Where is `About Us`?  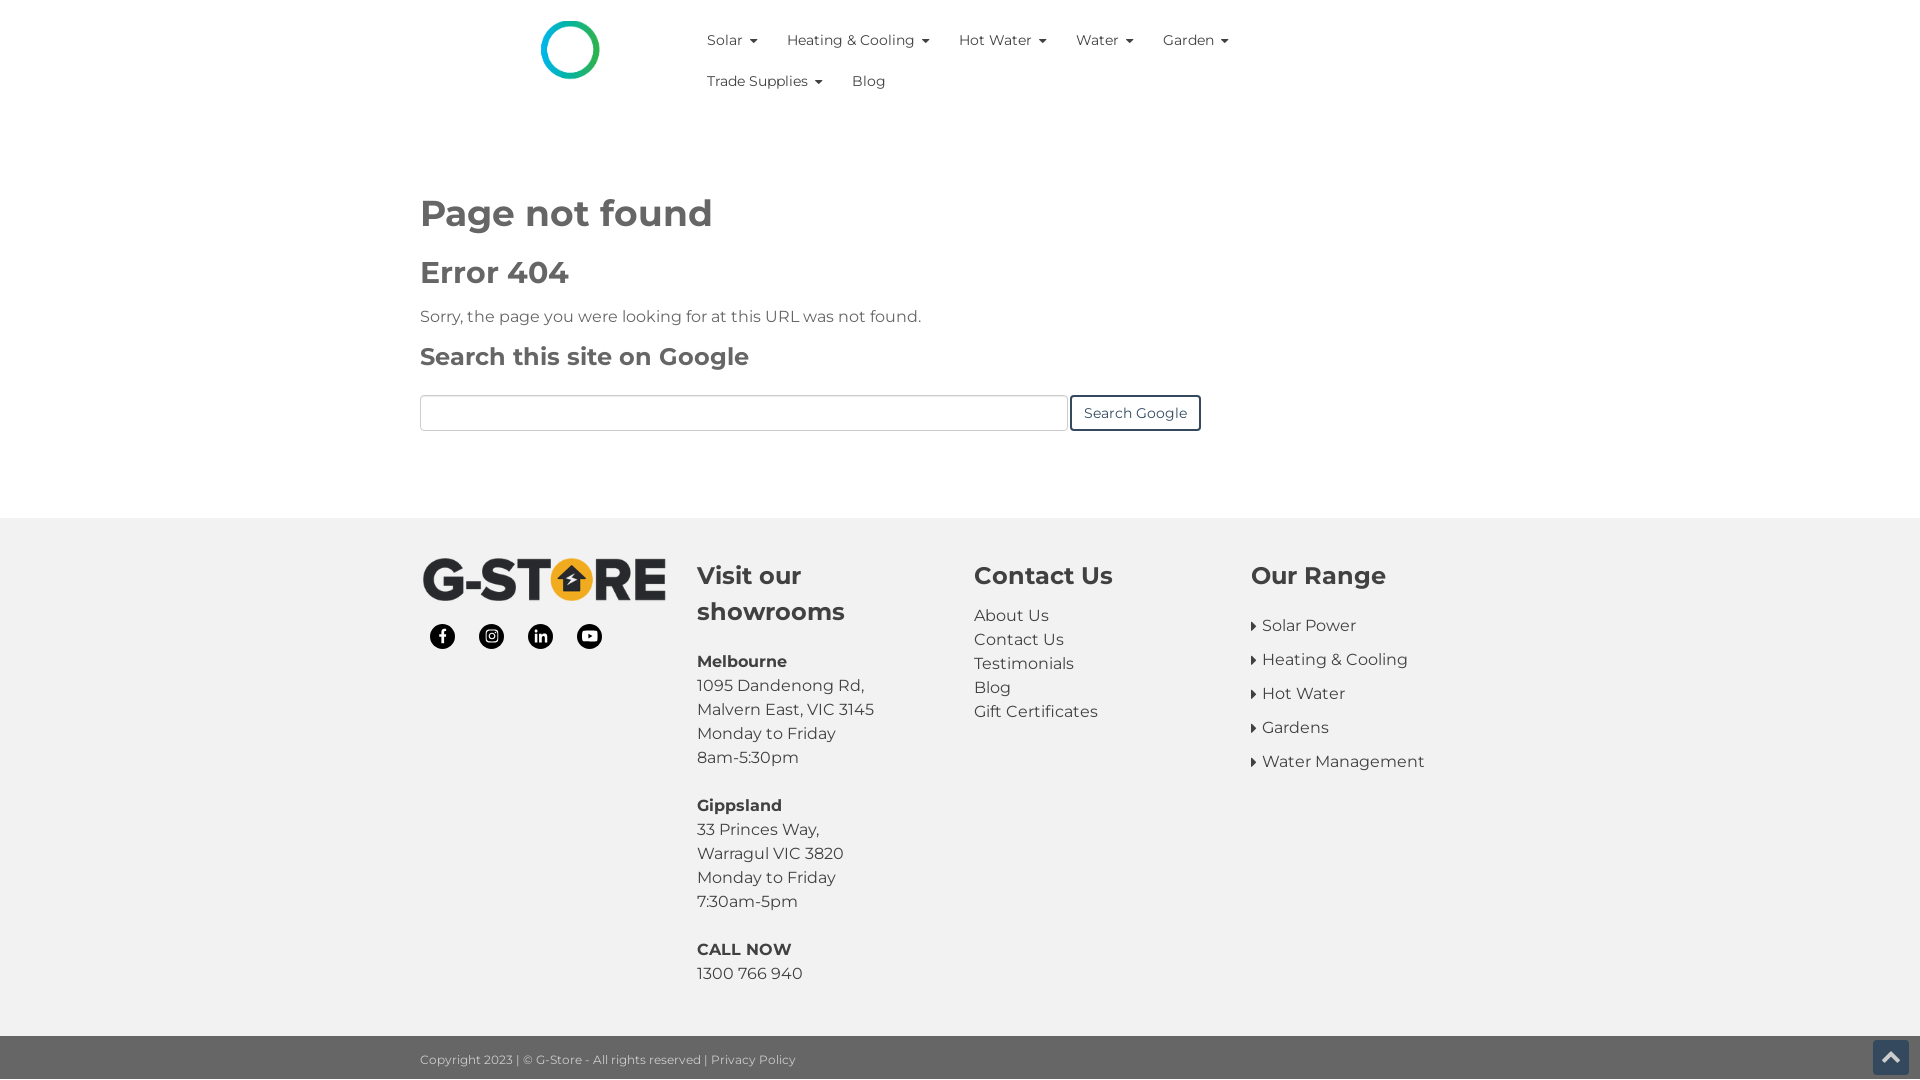
About Us is located at coordinates (1098, 616).